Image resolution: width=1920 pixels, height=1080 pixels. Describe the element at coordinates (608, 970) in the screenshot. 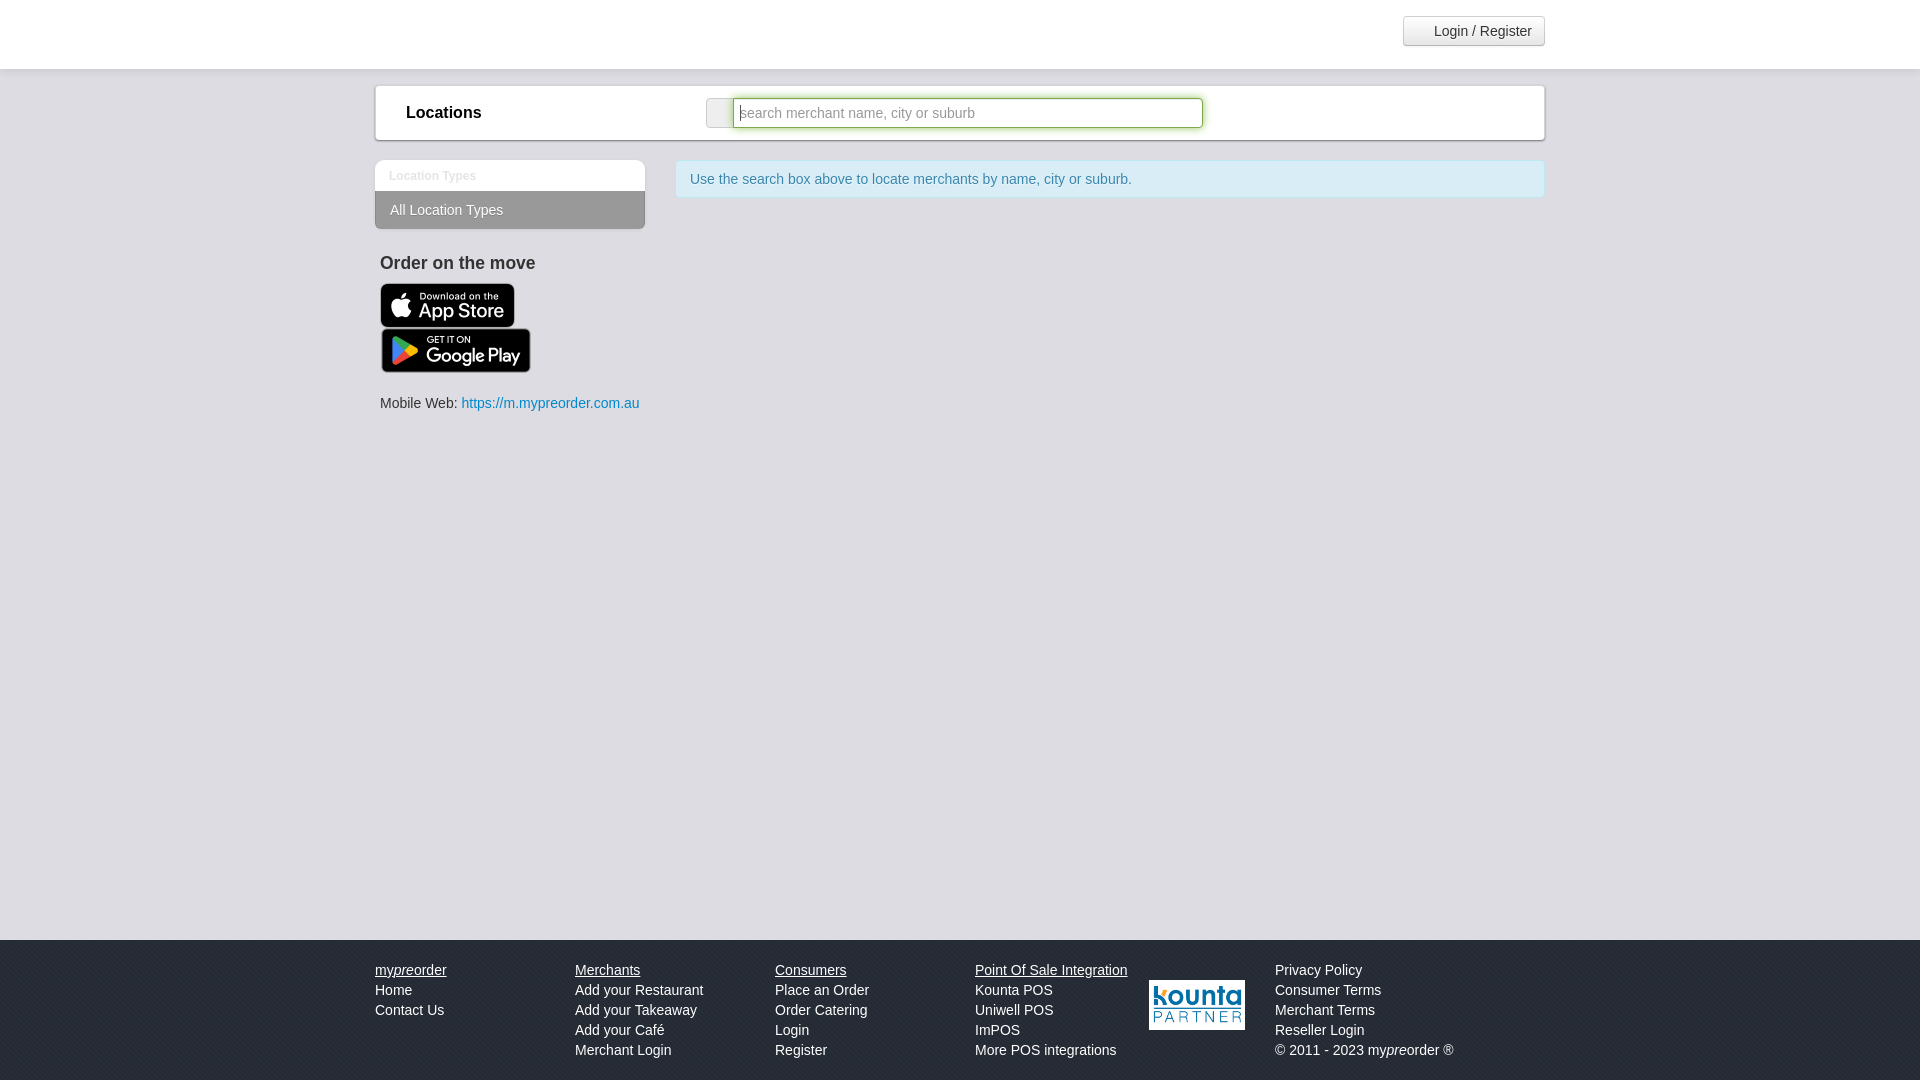

I see `Merchants` at that location.